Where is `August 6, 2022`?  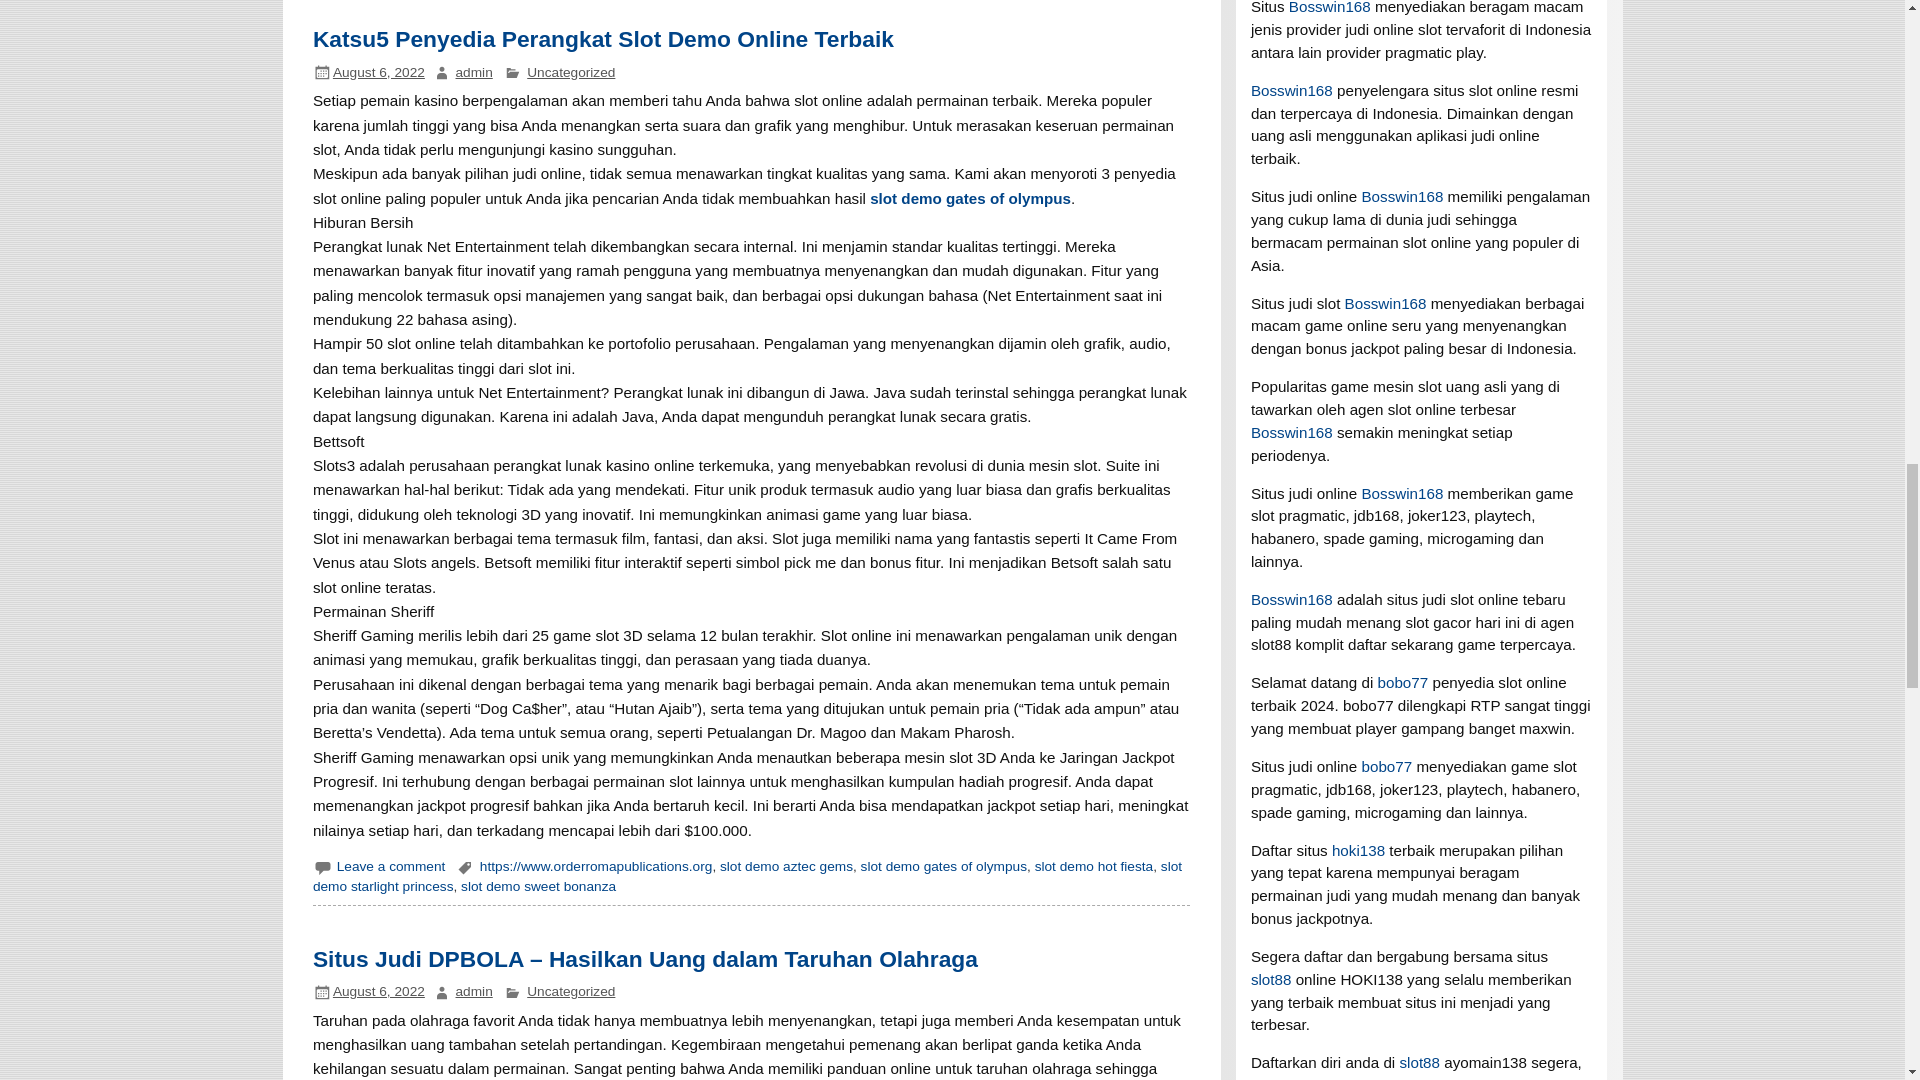 August 6, 2022 is located at coordinates (378, 72).